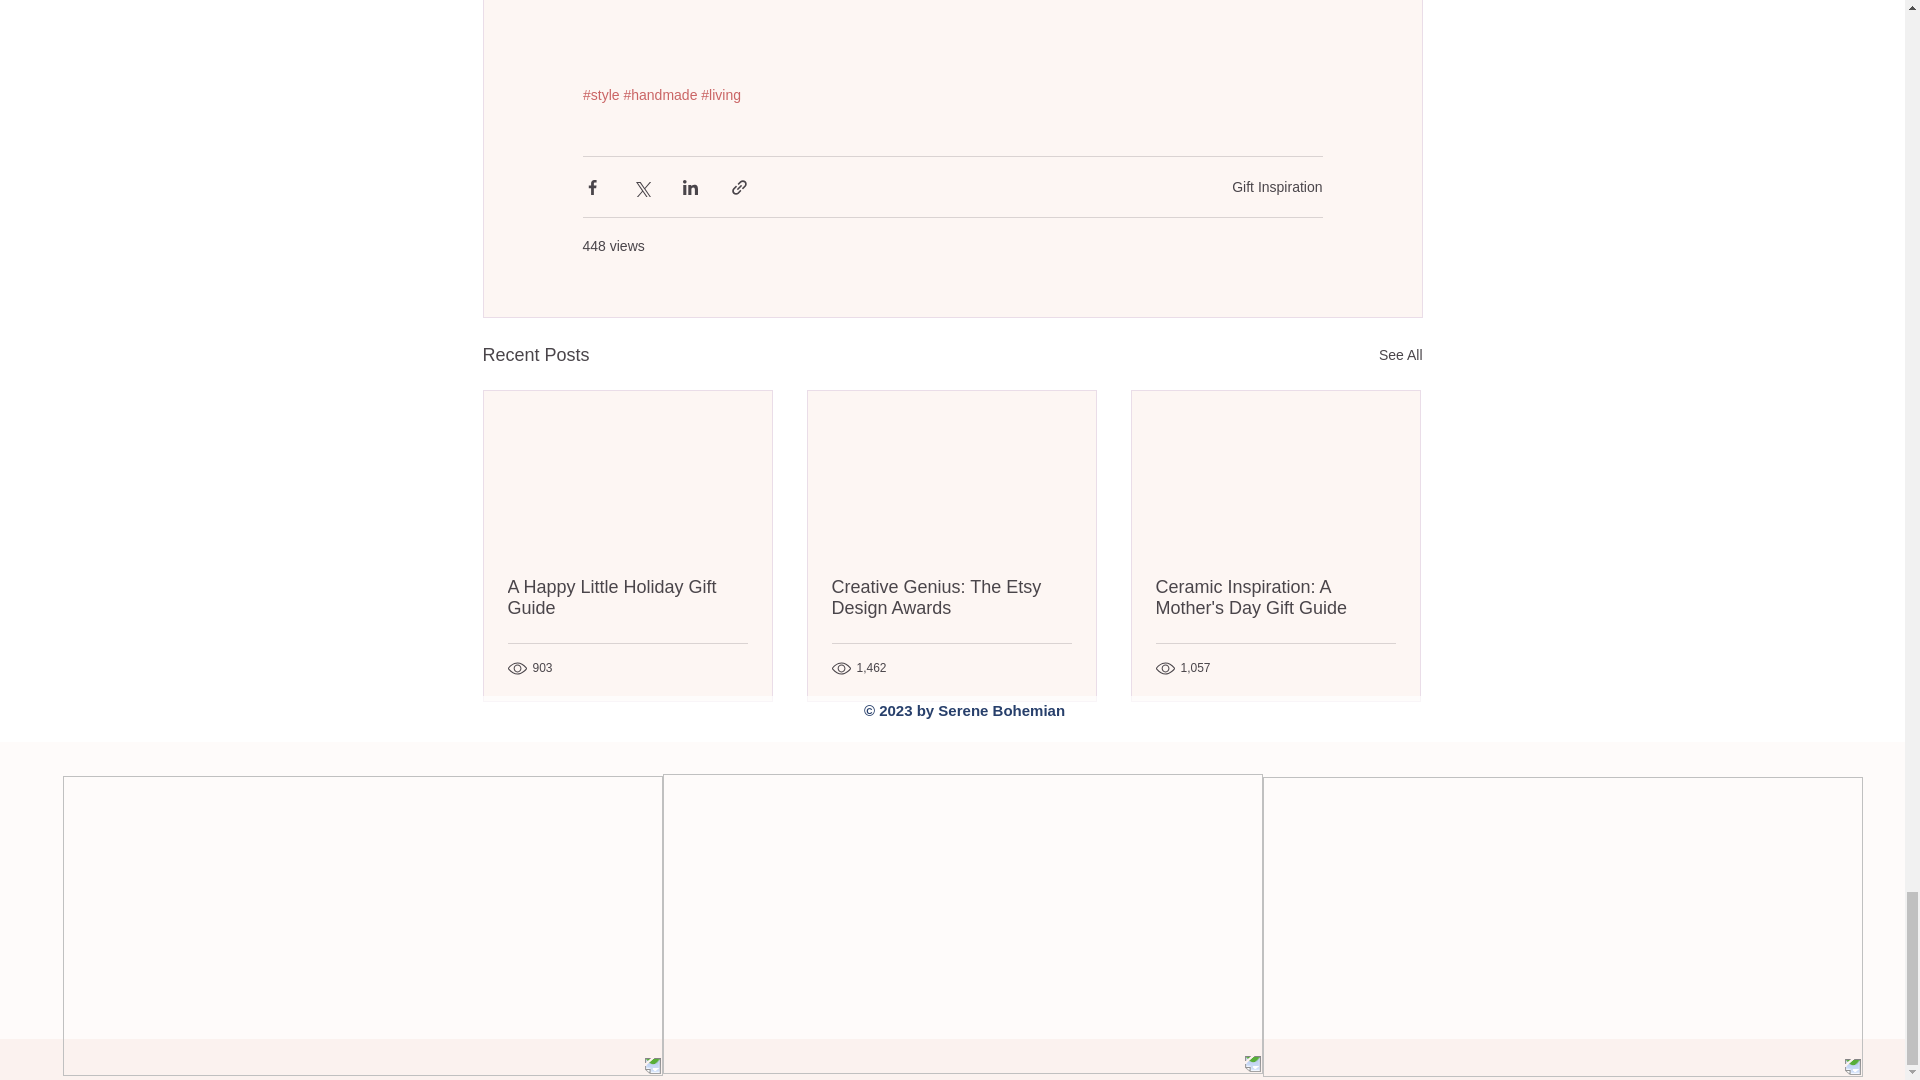  I want to click on Creative Genius: The Etsy Design Awards, so click(951, 597).